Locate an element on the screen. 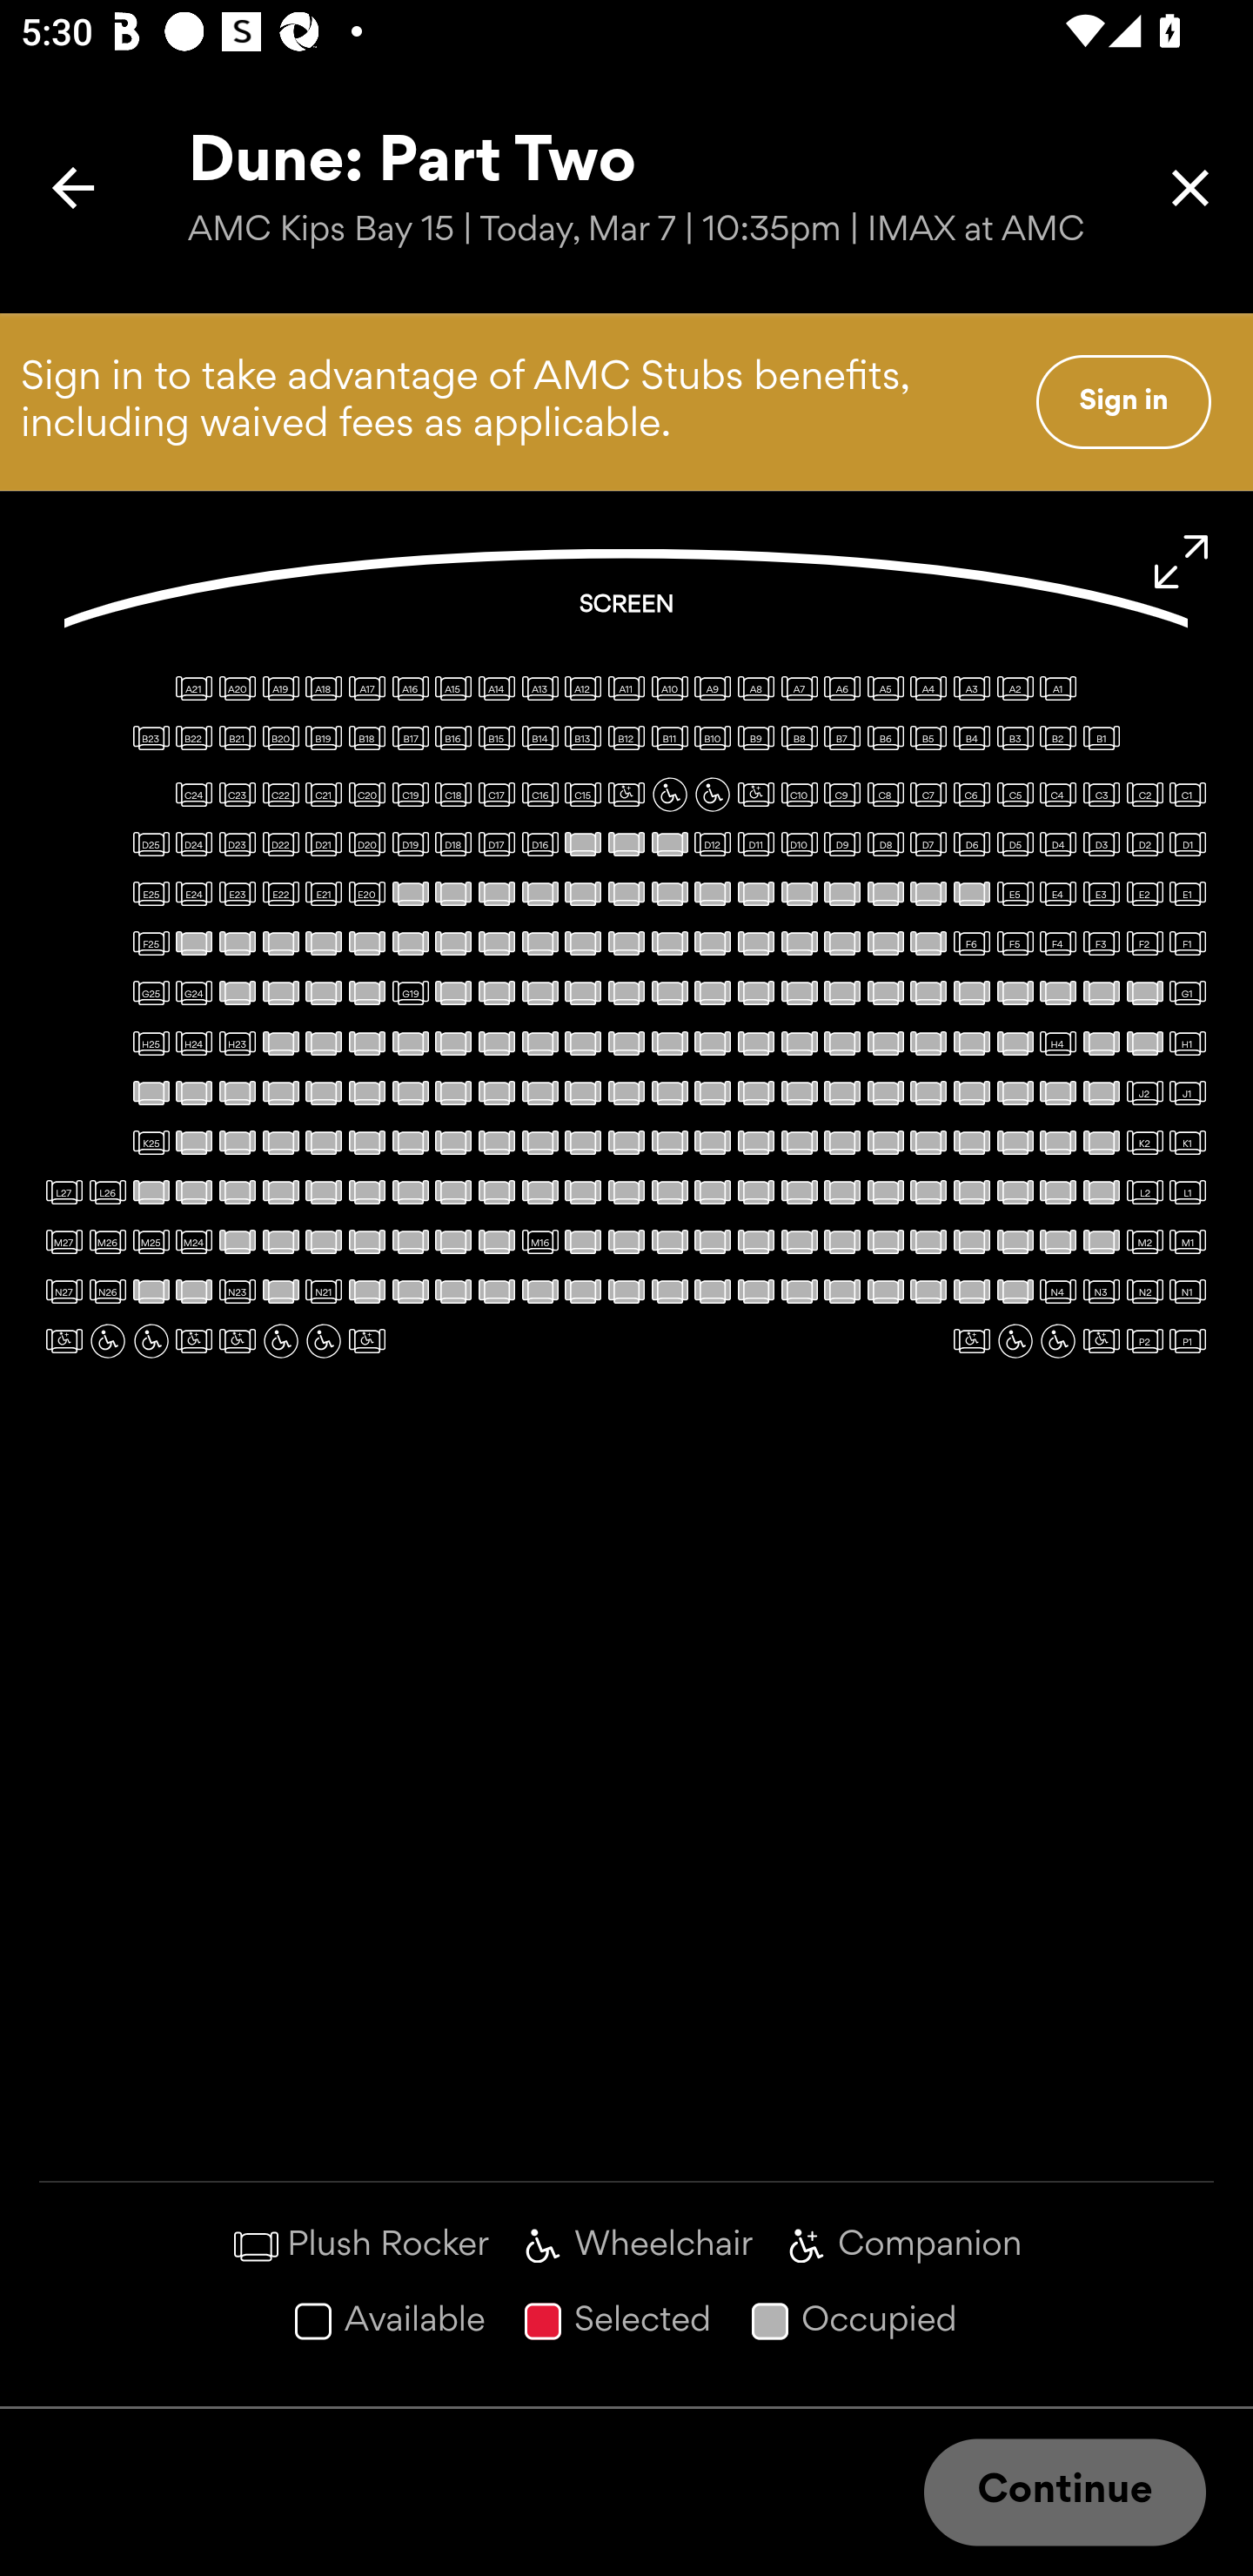 The height and width of the screenshot is (2576, 1253). C17, Regular seat, available is located at coordinates (496, 795).